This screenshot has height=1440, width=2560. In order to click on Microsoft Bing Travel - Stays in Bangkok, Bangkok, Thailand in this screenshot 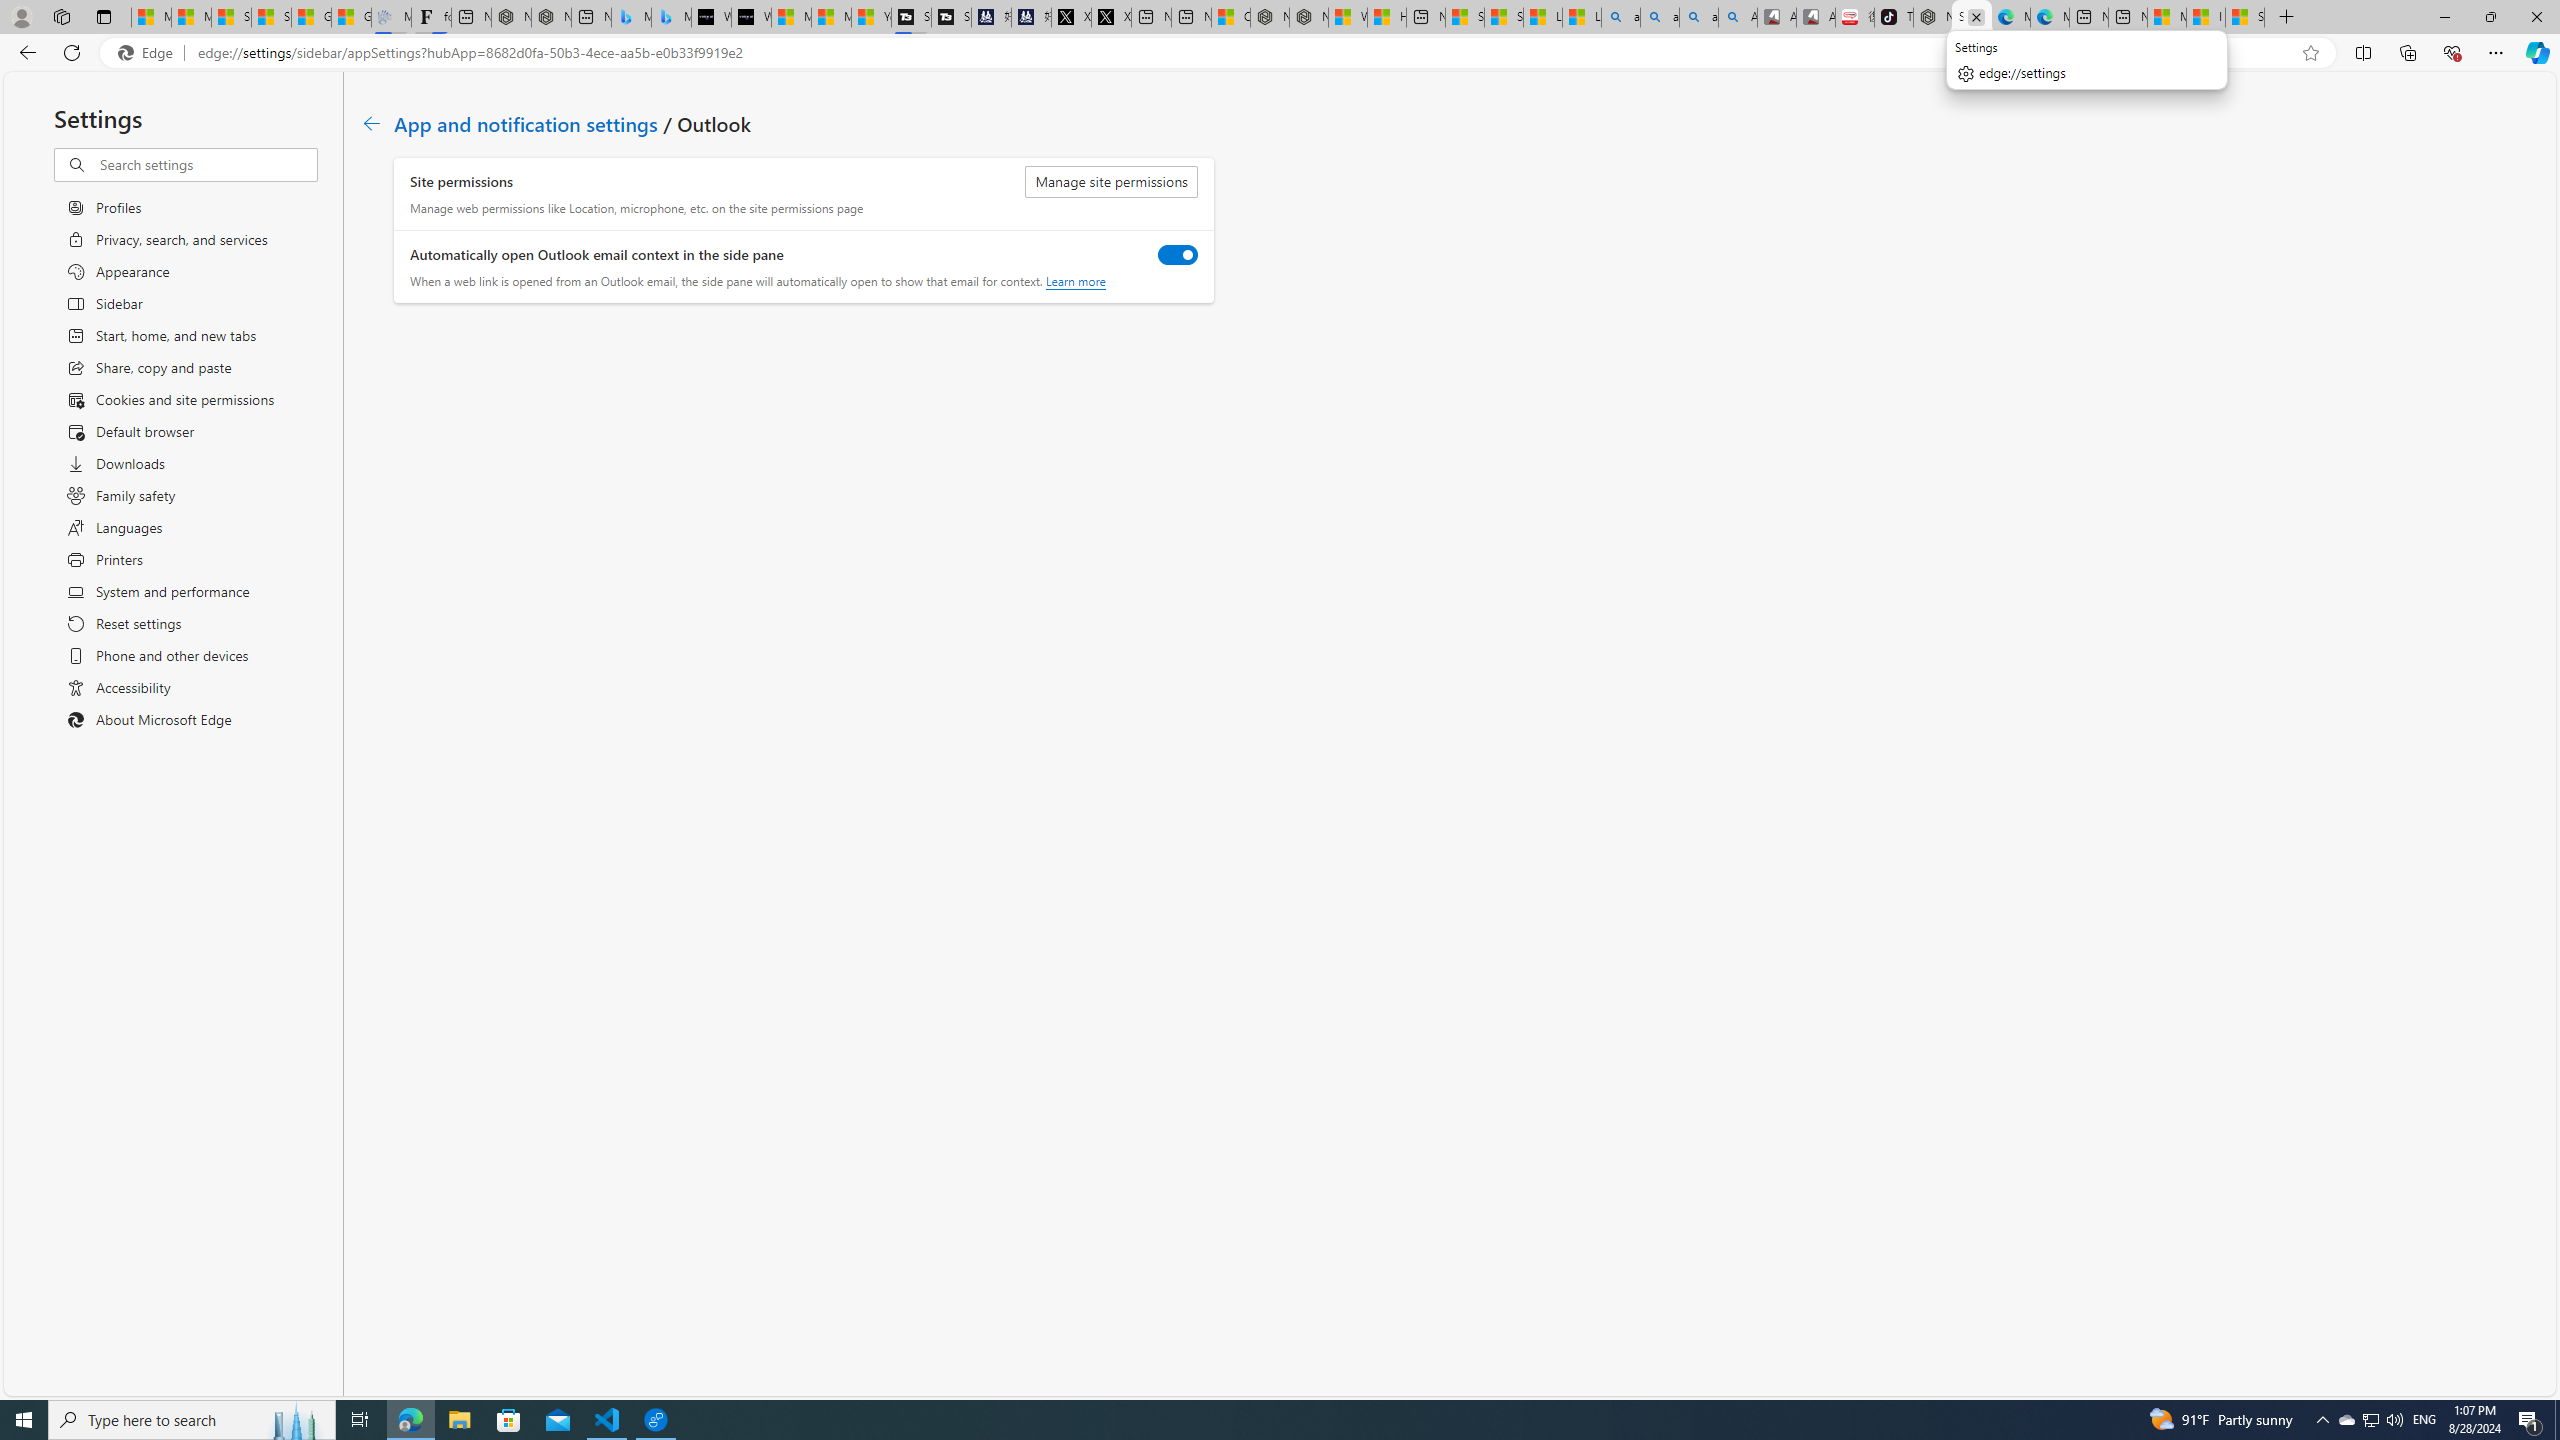, I will do `click(632, 17)`.